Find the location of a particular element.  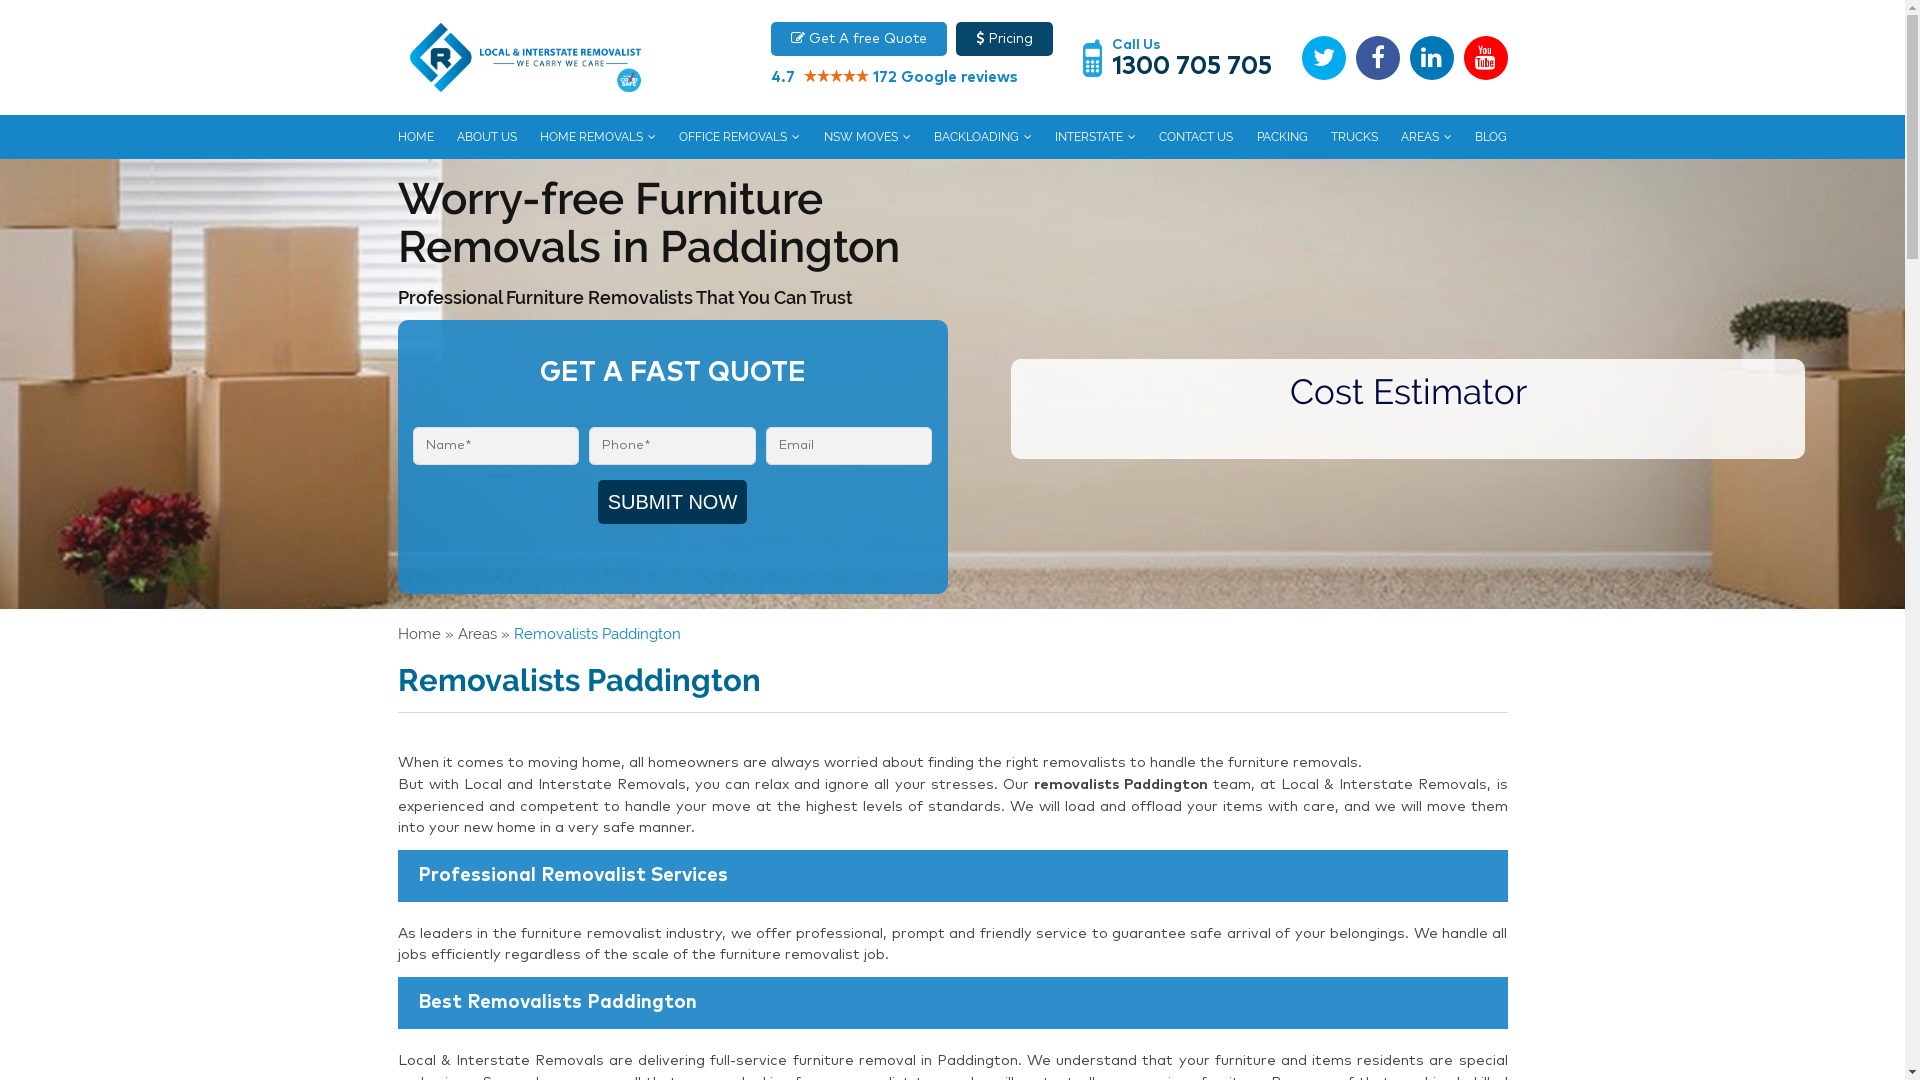

OFFICE REMOVALS is located at coordinates (740, 137).